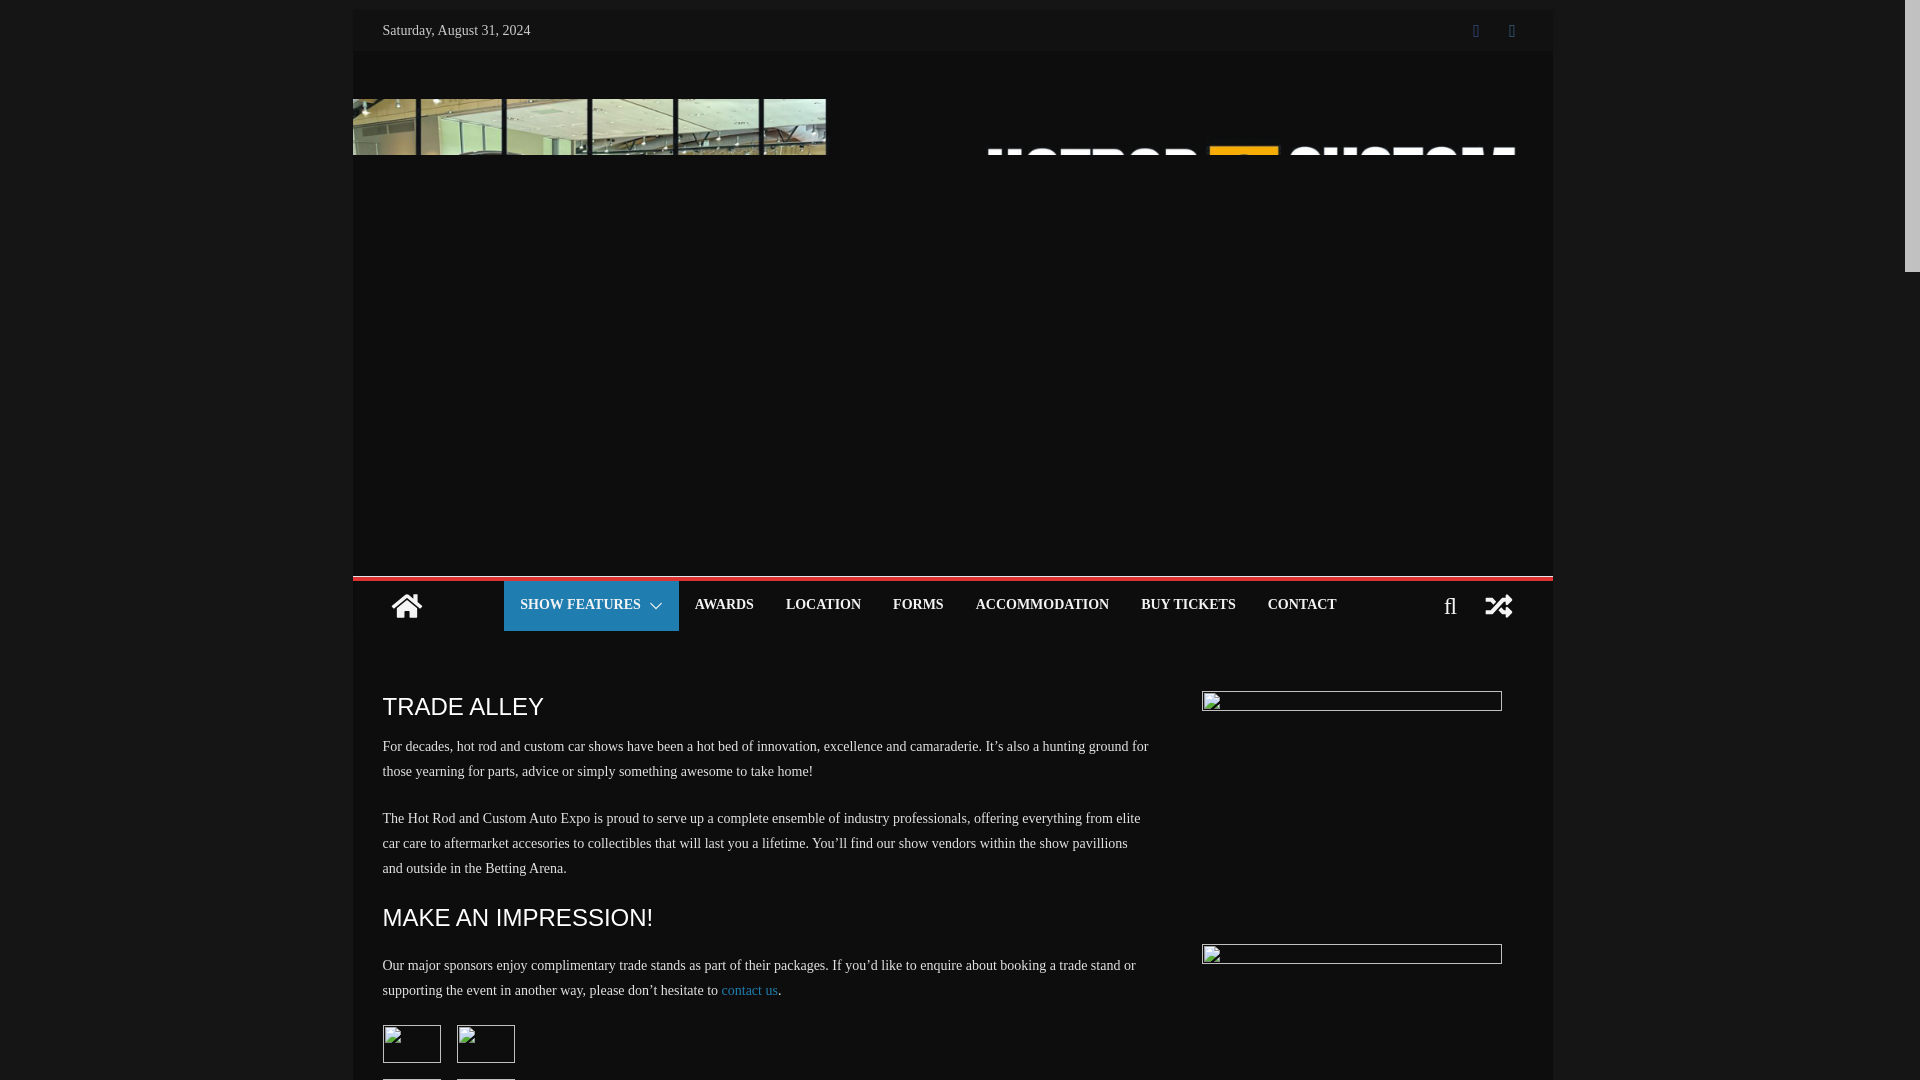  Describe the element at coordinates (749, 990) in the screenshot. I see `contact us` at that location.